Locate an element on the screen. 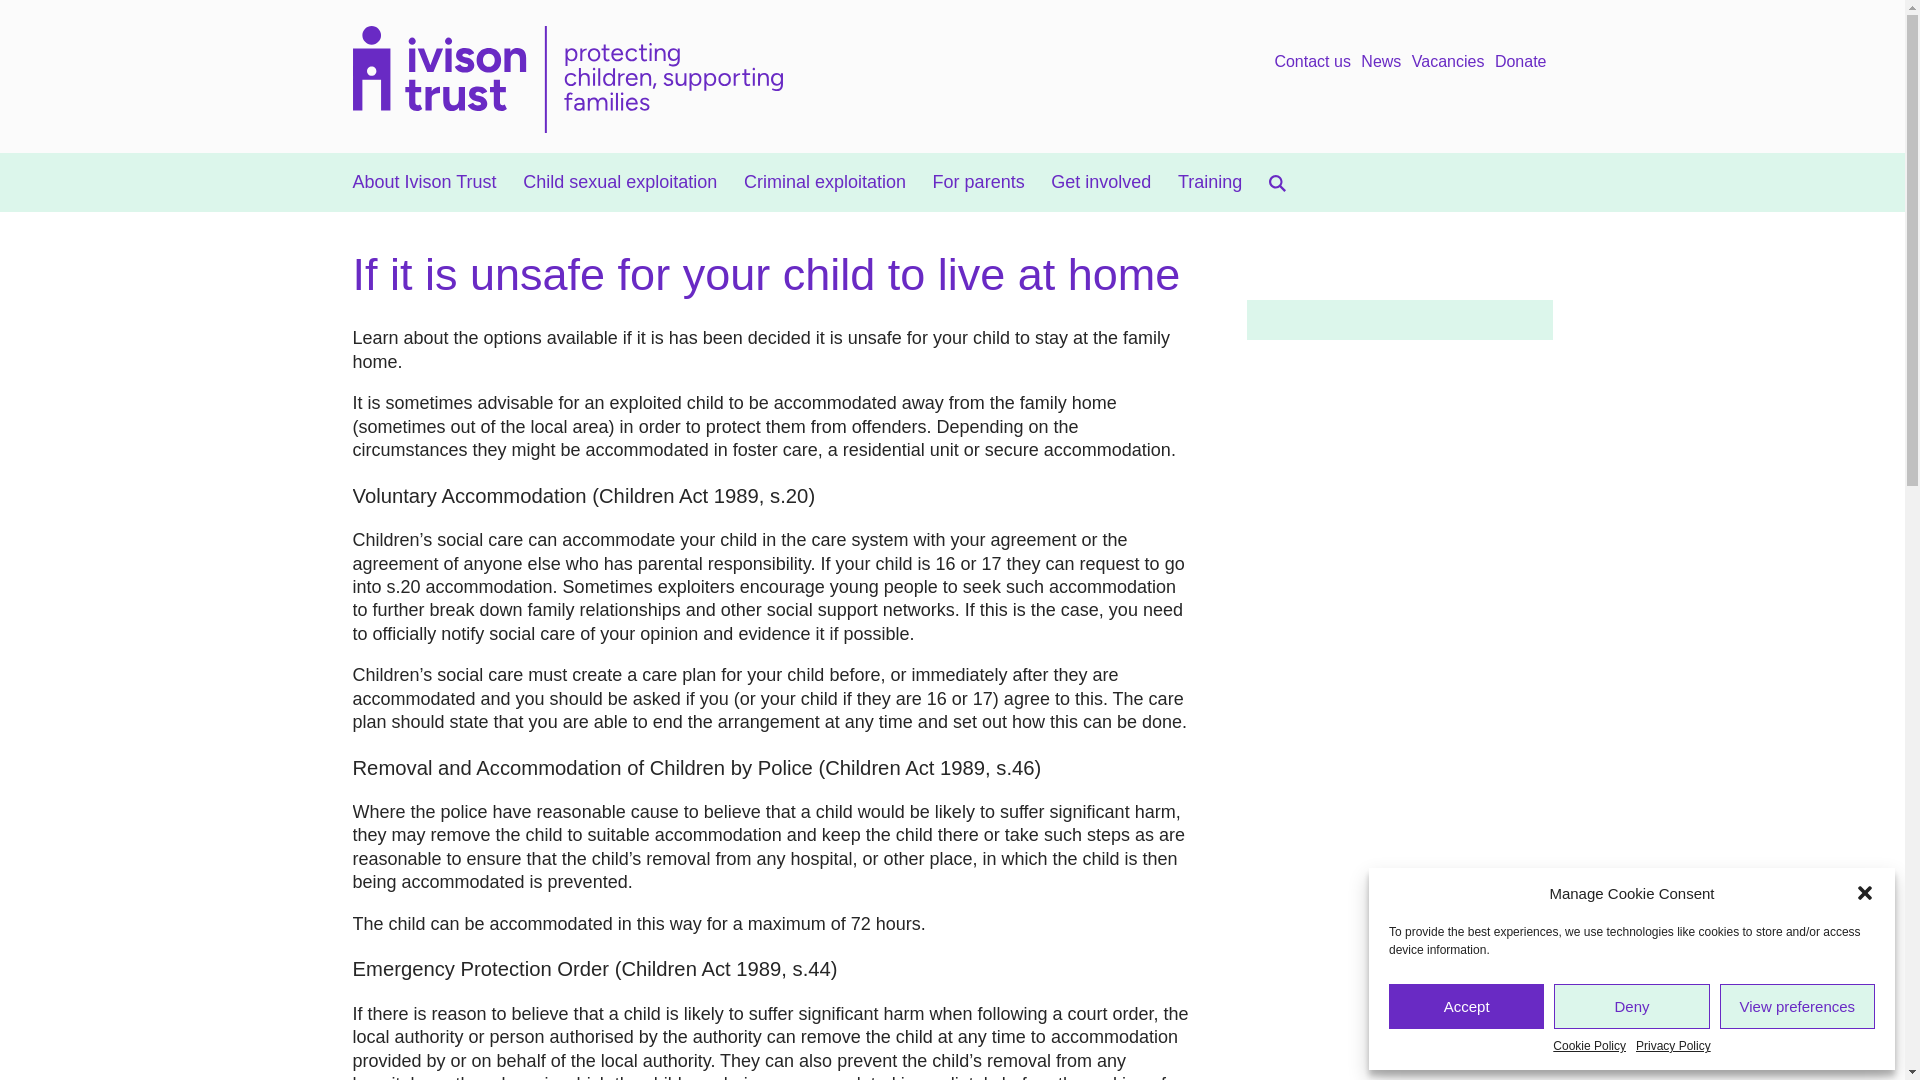 The height and width of the screenshot is (1080, 1920). Criminal exploitation is located at coordinates (825, 182).